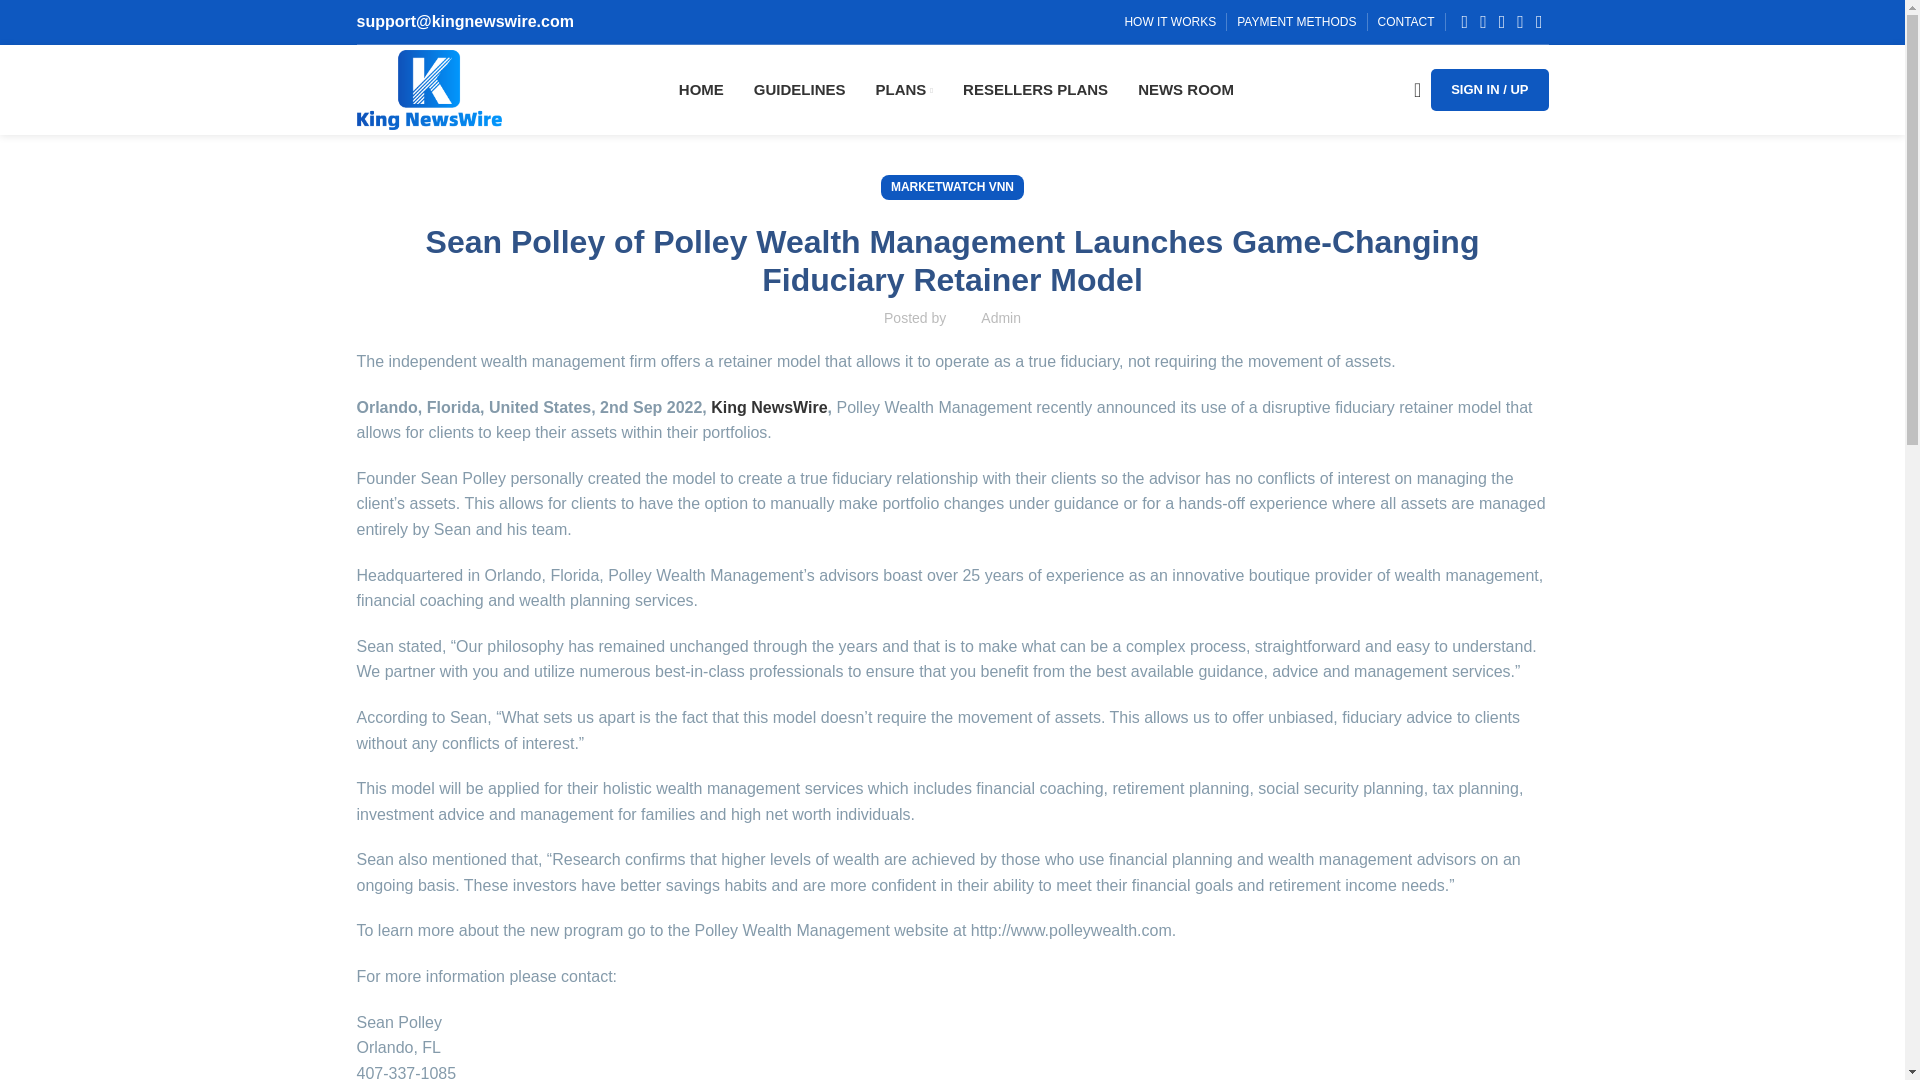  I want to click on HOME, so click(701, 90).